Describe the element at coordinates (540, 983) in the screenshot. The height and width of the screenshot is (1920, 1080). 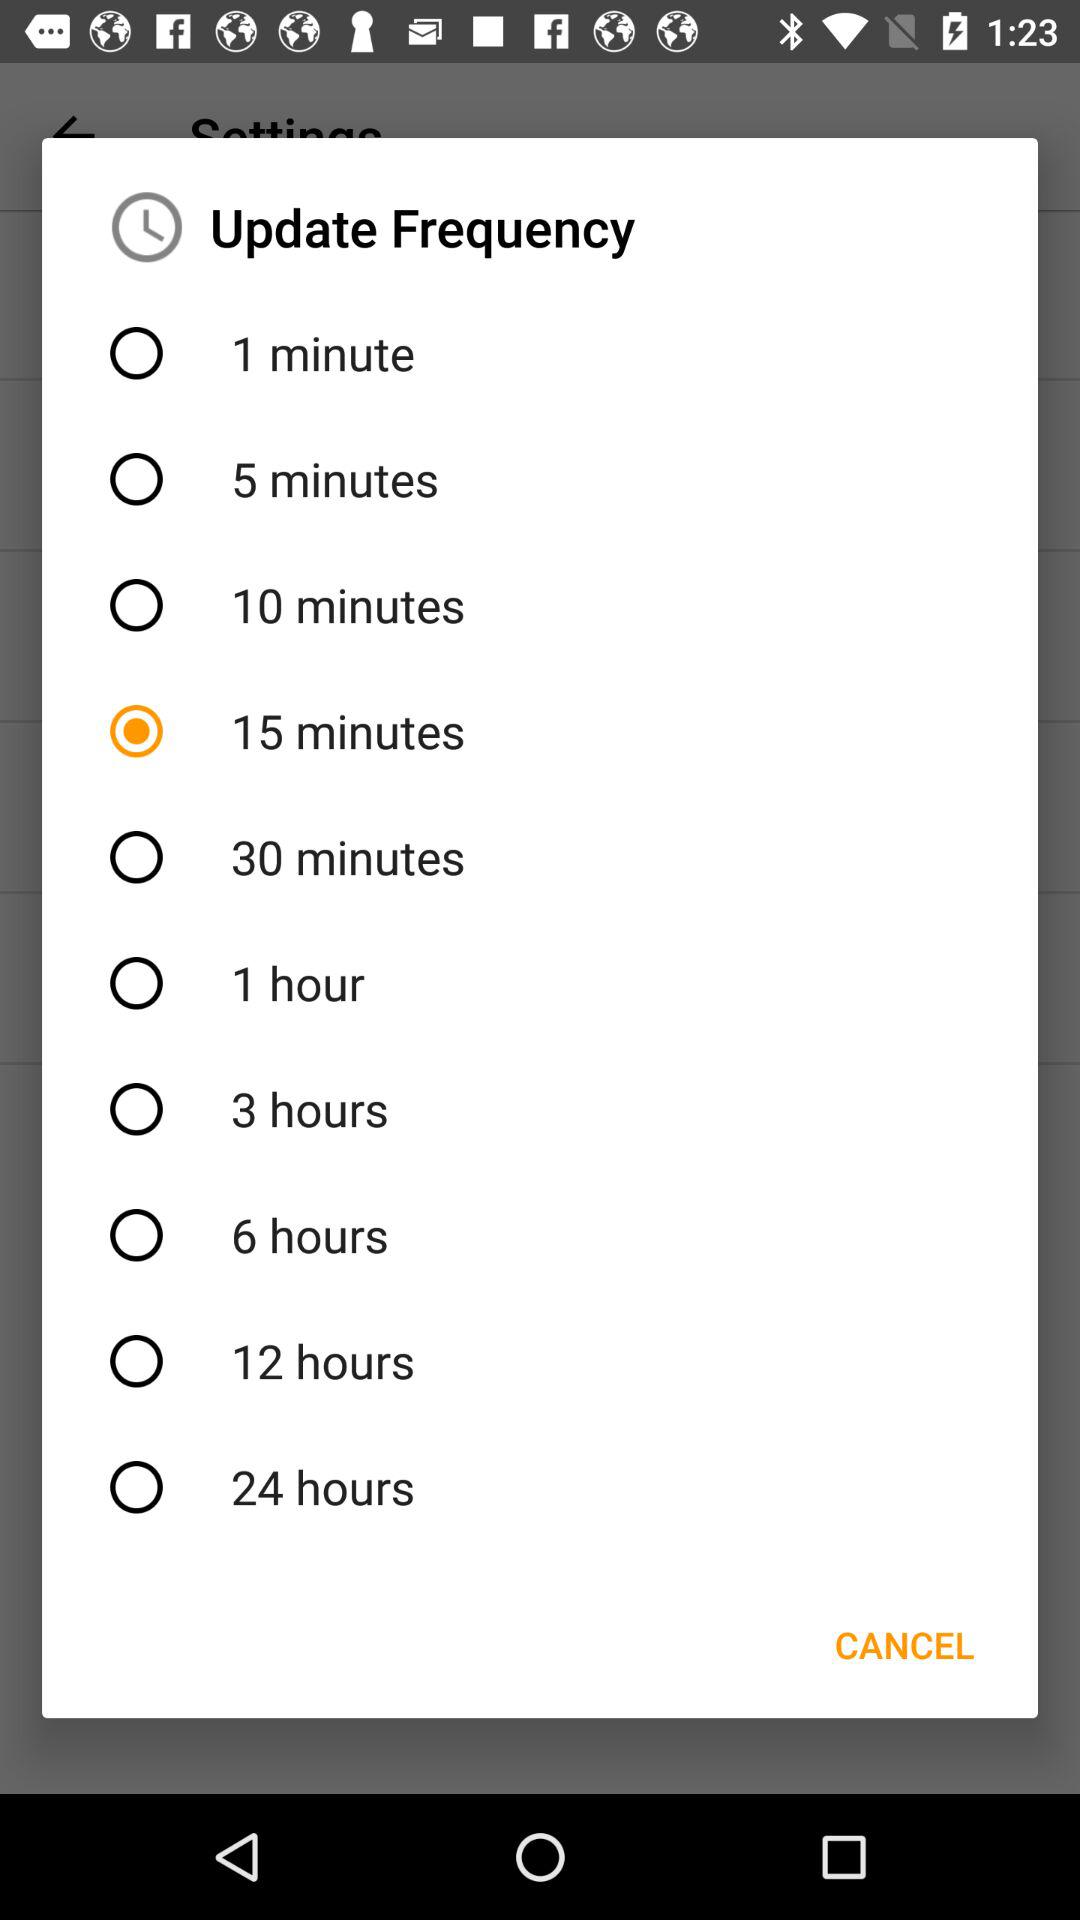
I see `tap icon below 30 minutes icon` at that location.